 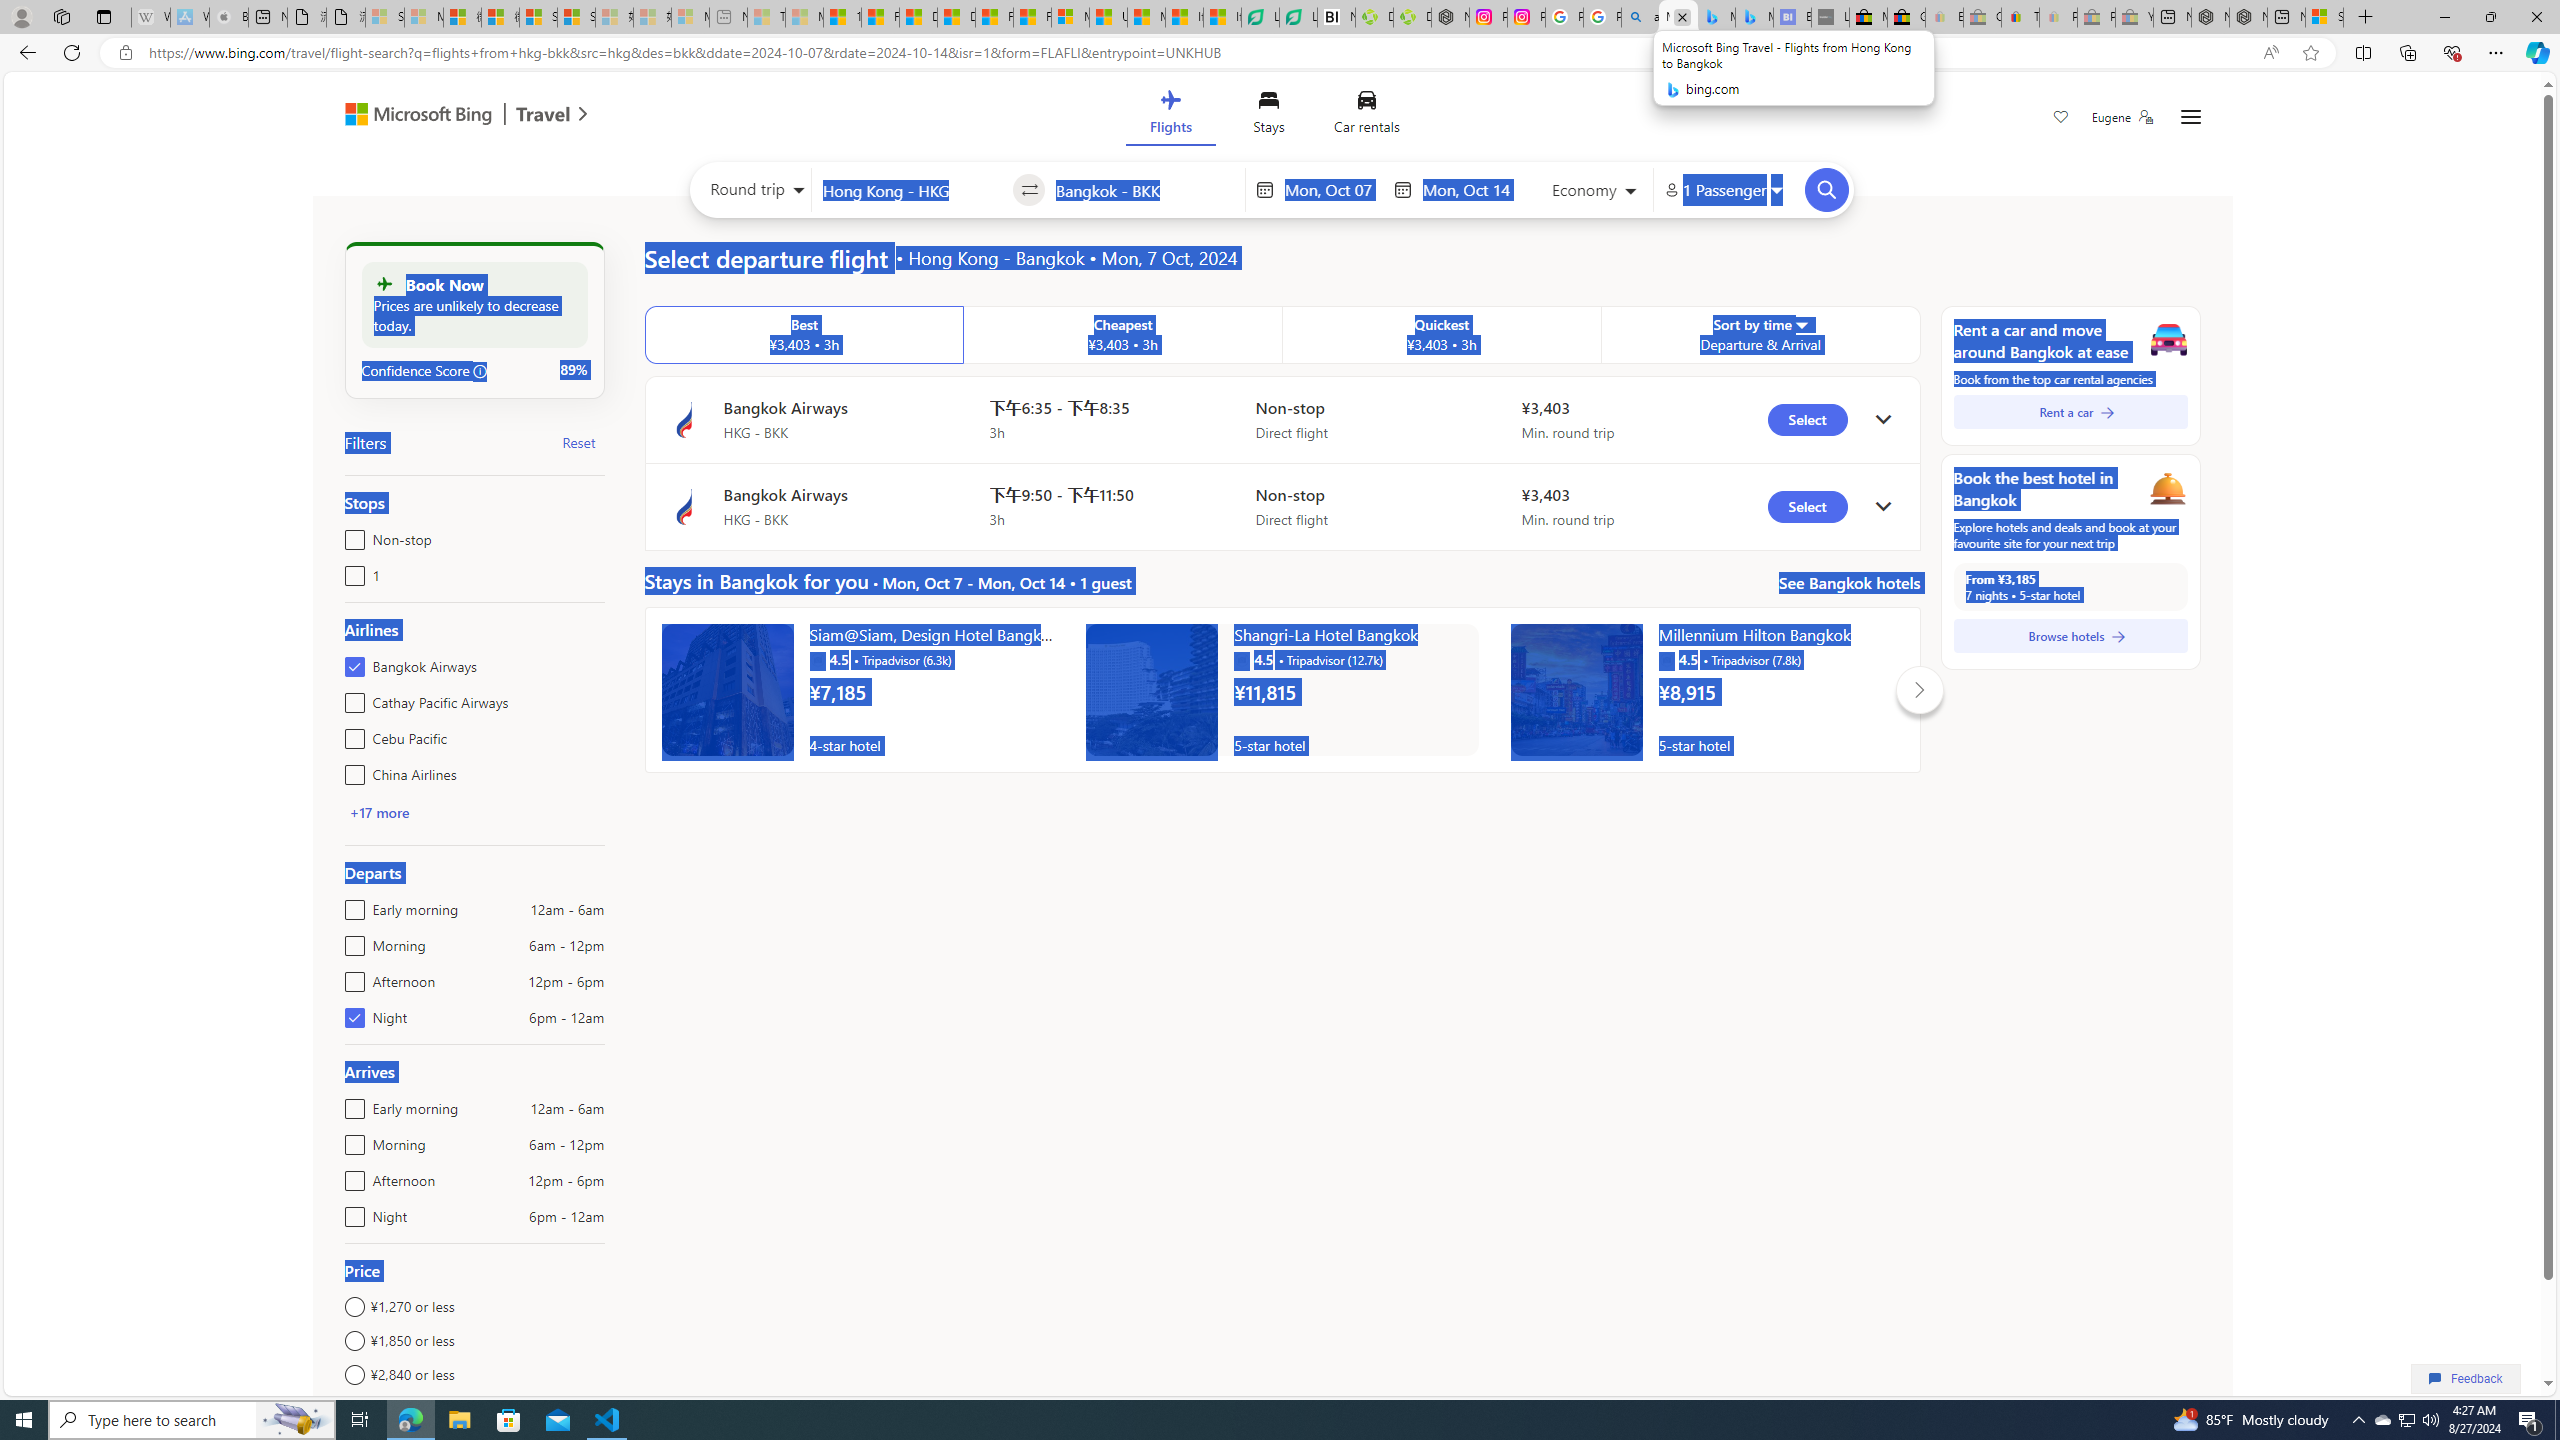 I want to click on Class: trvl-hub-header nofilter, so click(x=1272, y=116).